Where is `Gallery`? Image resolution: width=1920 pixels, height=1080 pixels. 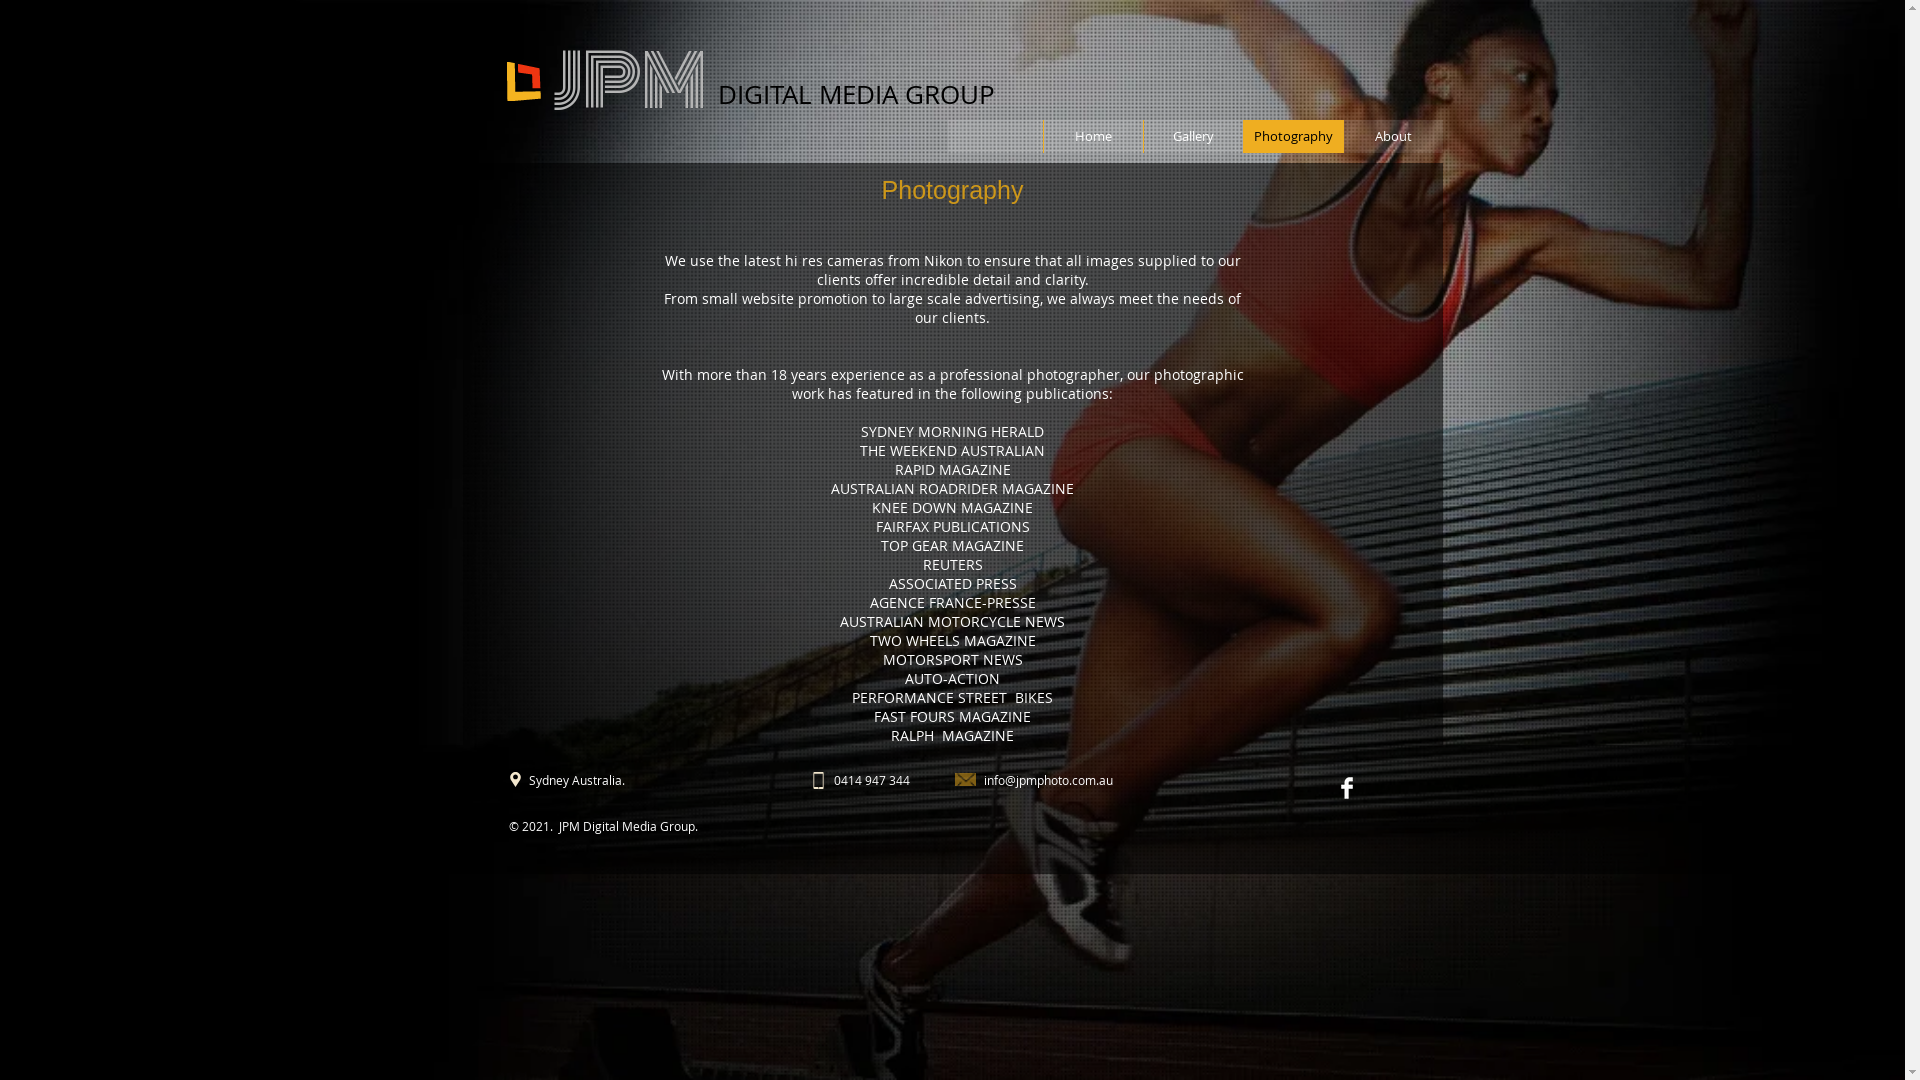 Gallery is located at coordinates (1192, 136).